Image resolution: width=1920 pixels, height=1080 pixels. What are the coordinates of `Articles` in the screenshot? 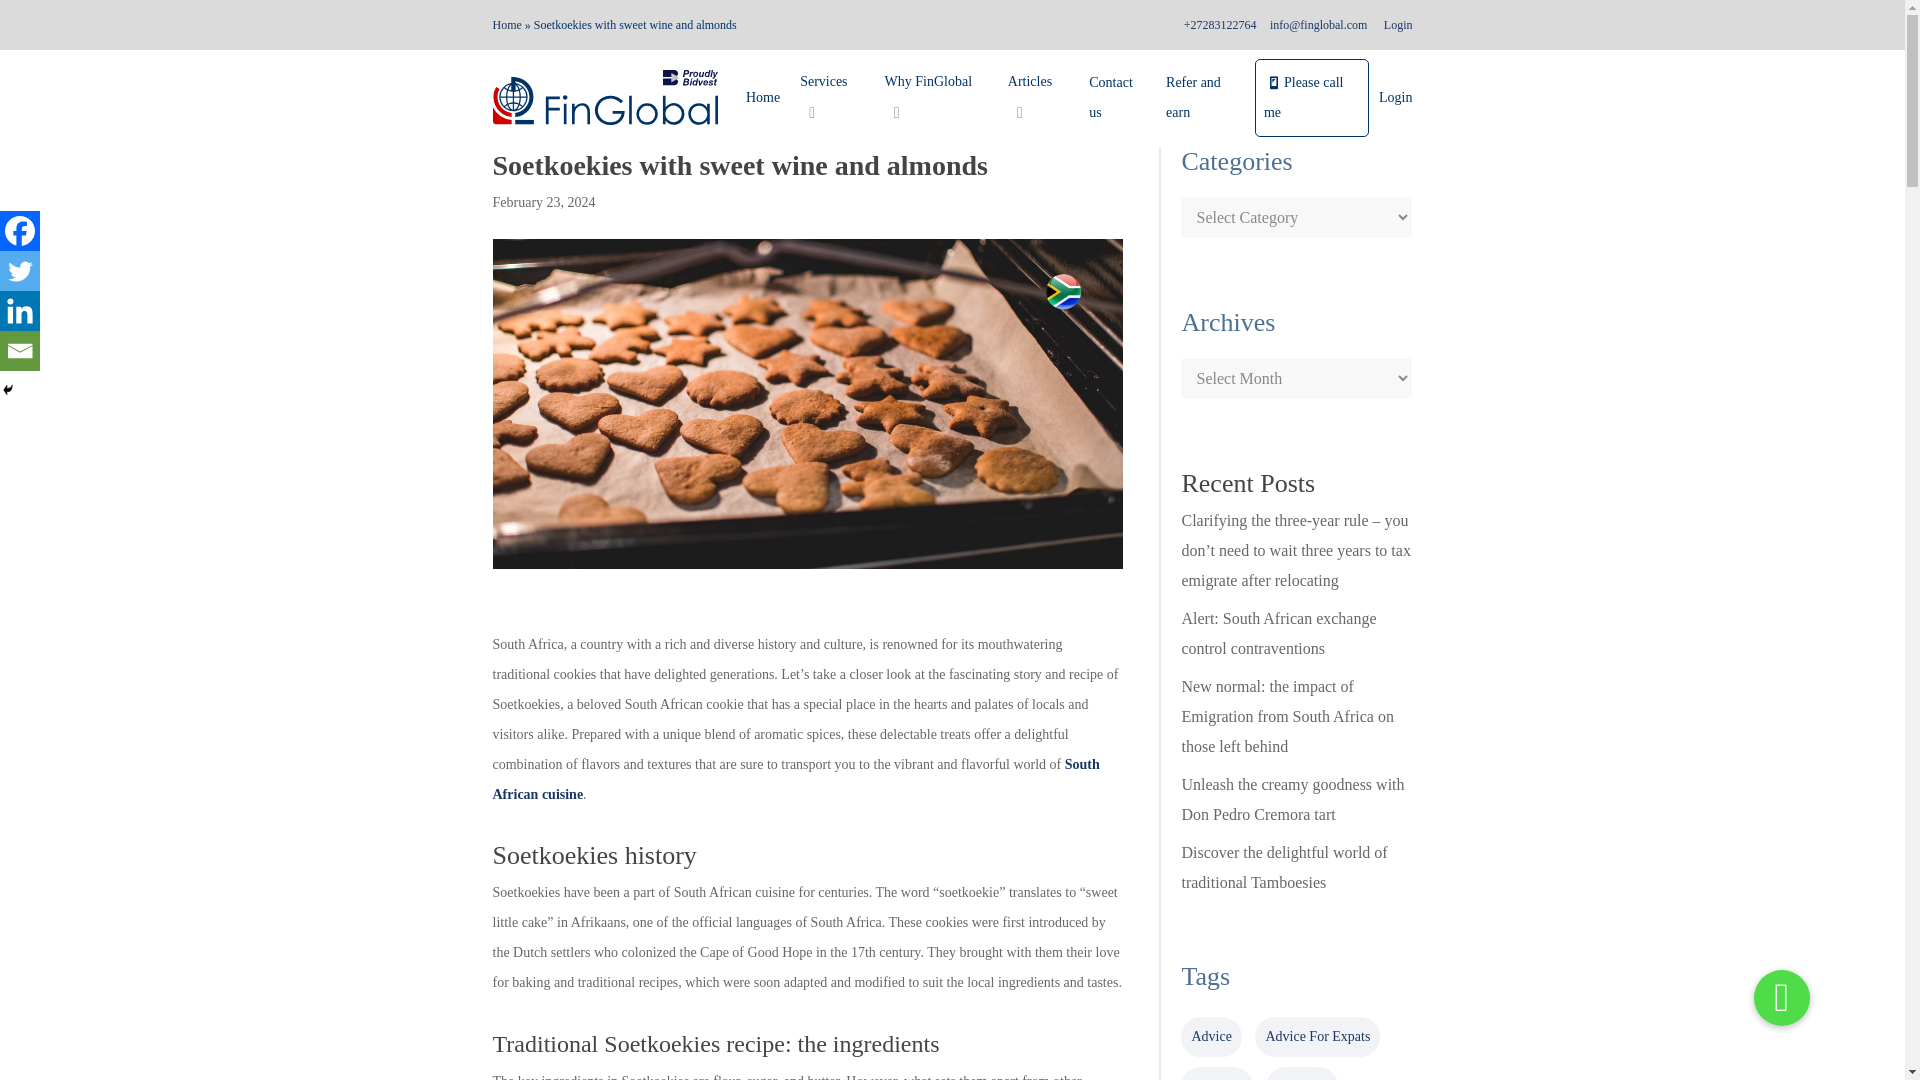 It's located at (1038, 97).